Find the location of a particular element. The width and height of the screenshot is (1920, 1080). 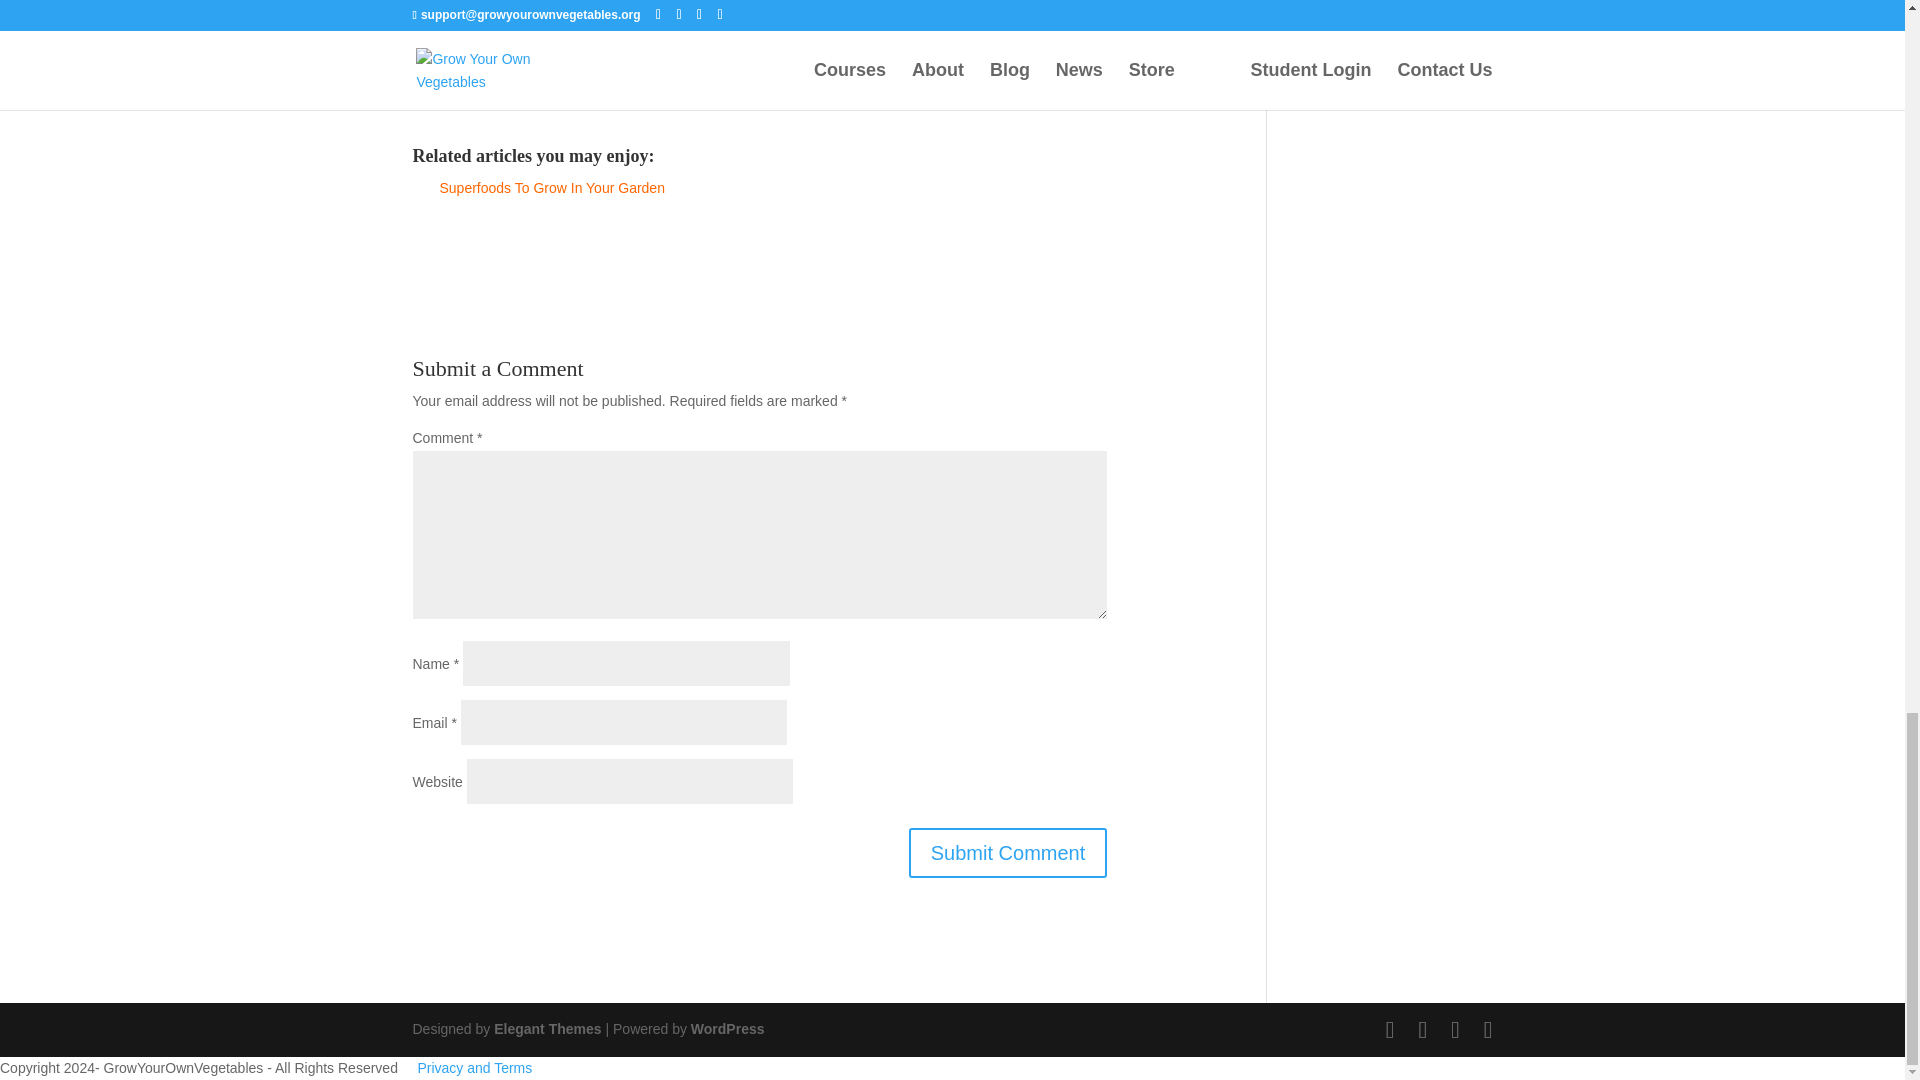

Premium WordPress Themes is located at coordinates (546, 1028).